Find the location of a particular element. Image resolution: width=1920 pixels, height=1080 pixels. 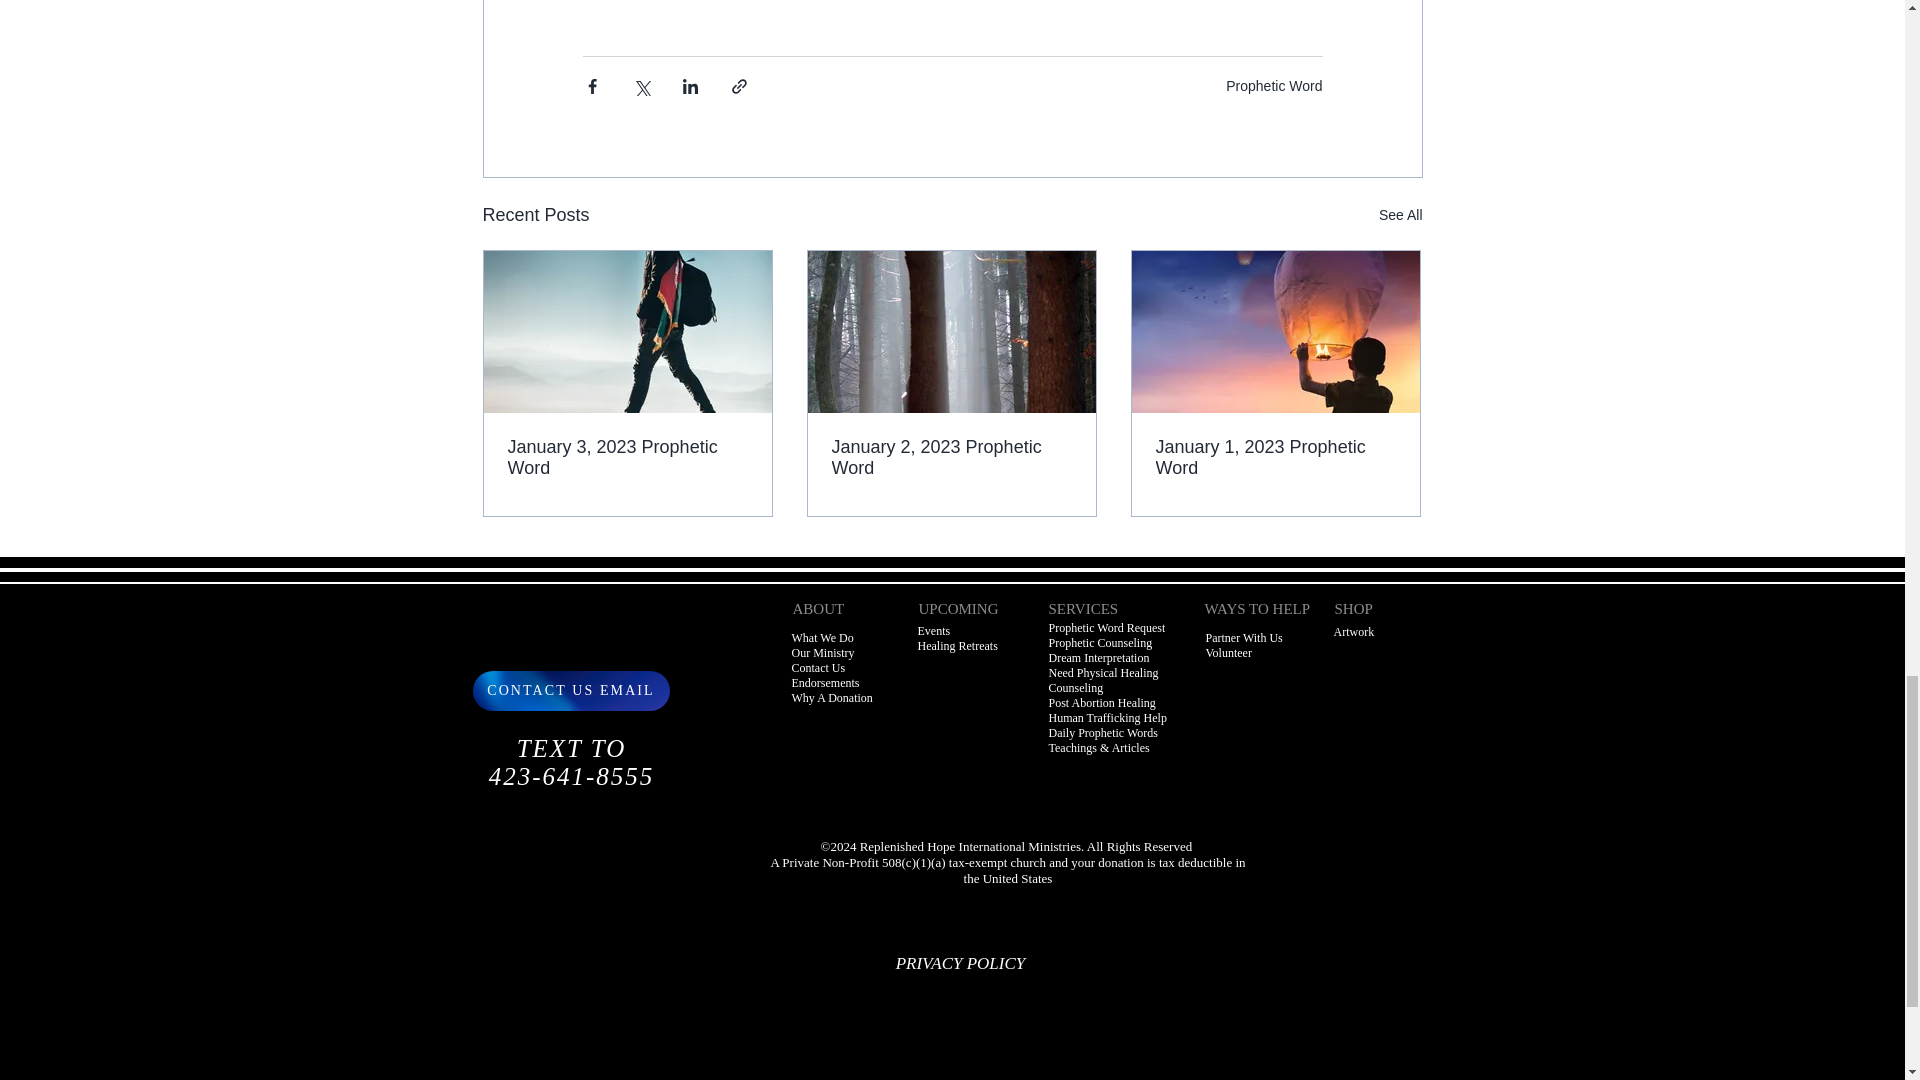

January 1, 2023 Prophetic Word is located at coordinates (1275, 458).